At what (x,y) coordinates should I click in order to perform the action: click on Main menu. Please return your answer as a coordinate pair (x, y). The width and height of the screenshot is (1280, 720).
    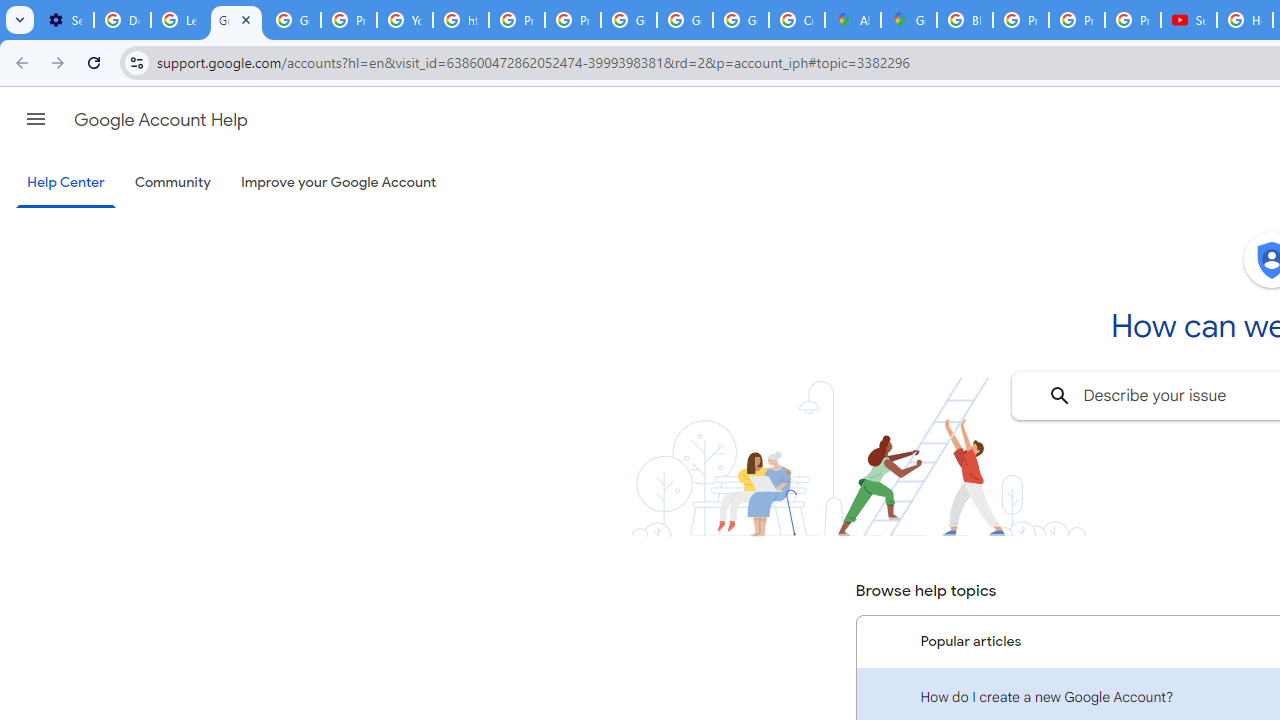
    Looking at the image, I should click on (36, 119).